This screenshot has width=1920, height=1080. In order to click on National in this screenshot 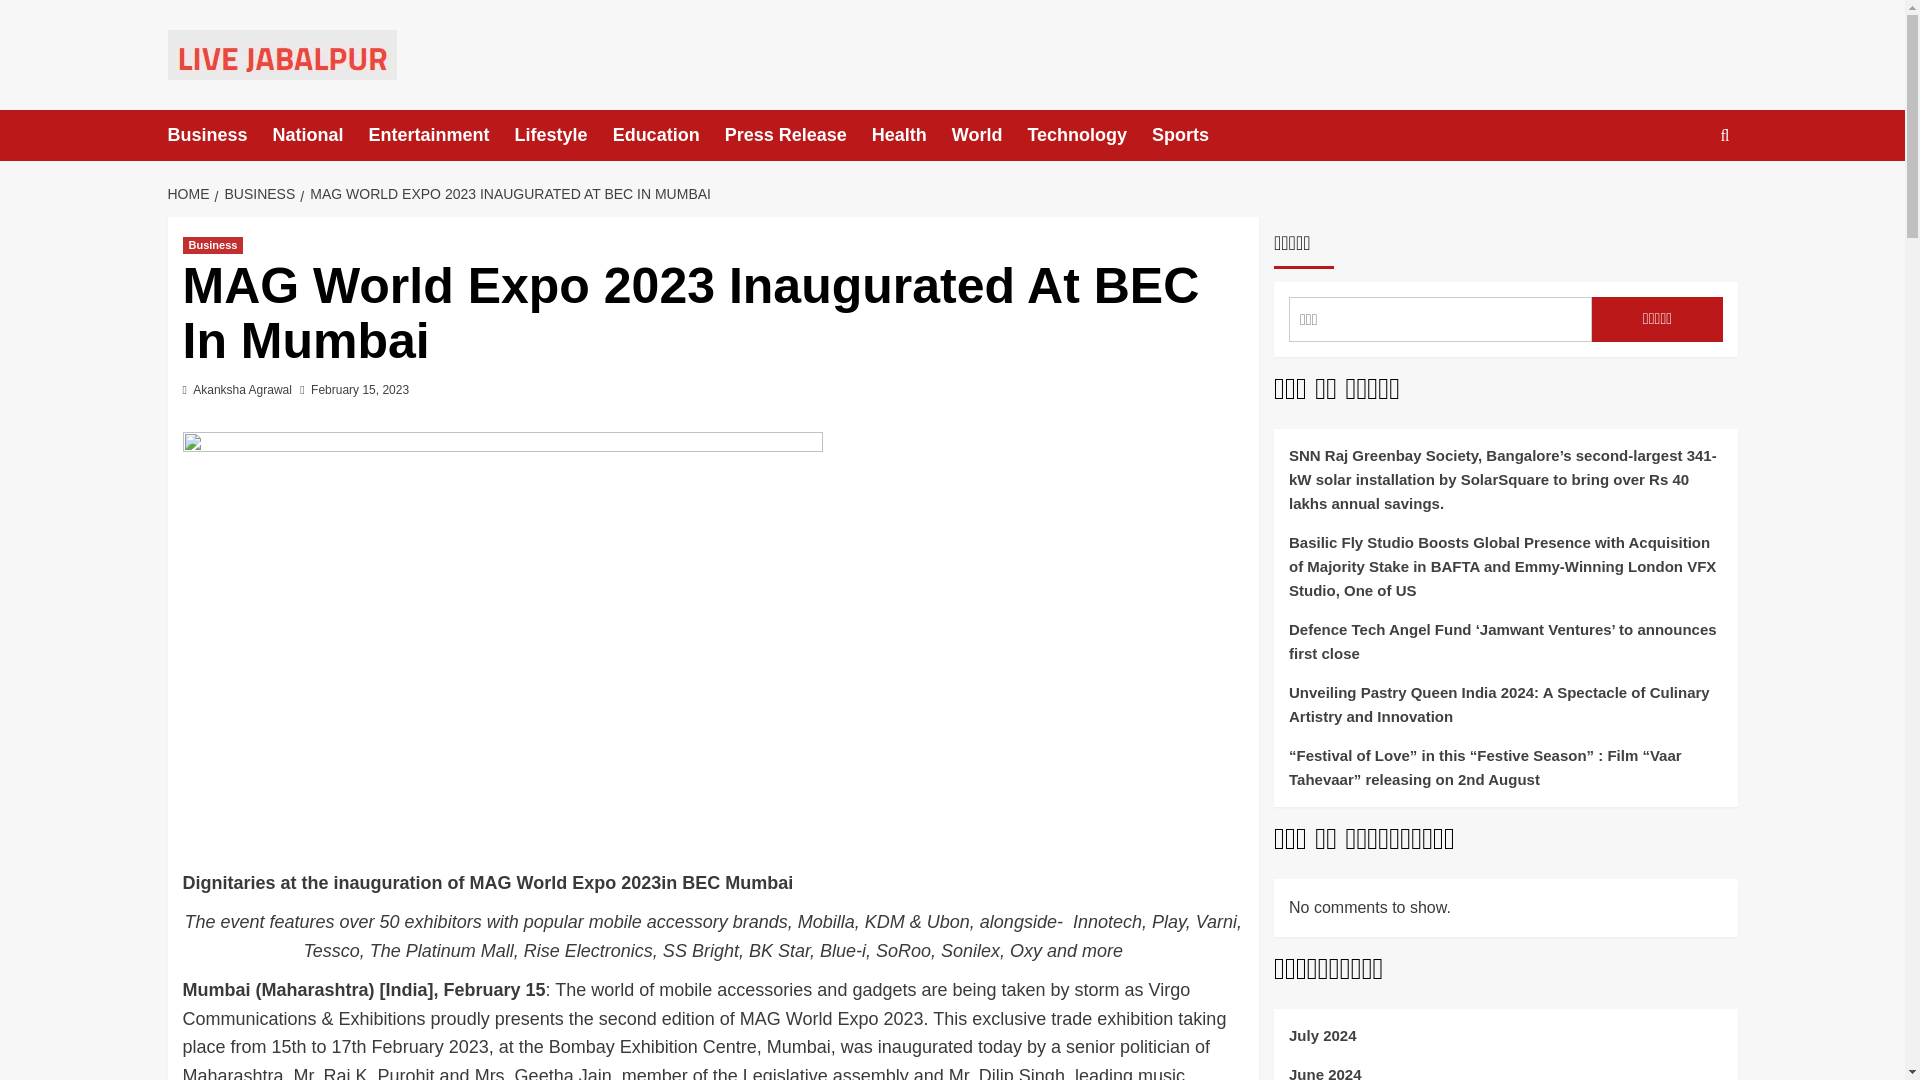, I will do `click(320, 135)`.